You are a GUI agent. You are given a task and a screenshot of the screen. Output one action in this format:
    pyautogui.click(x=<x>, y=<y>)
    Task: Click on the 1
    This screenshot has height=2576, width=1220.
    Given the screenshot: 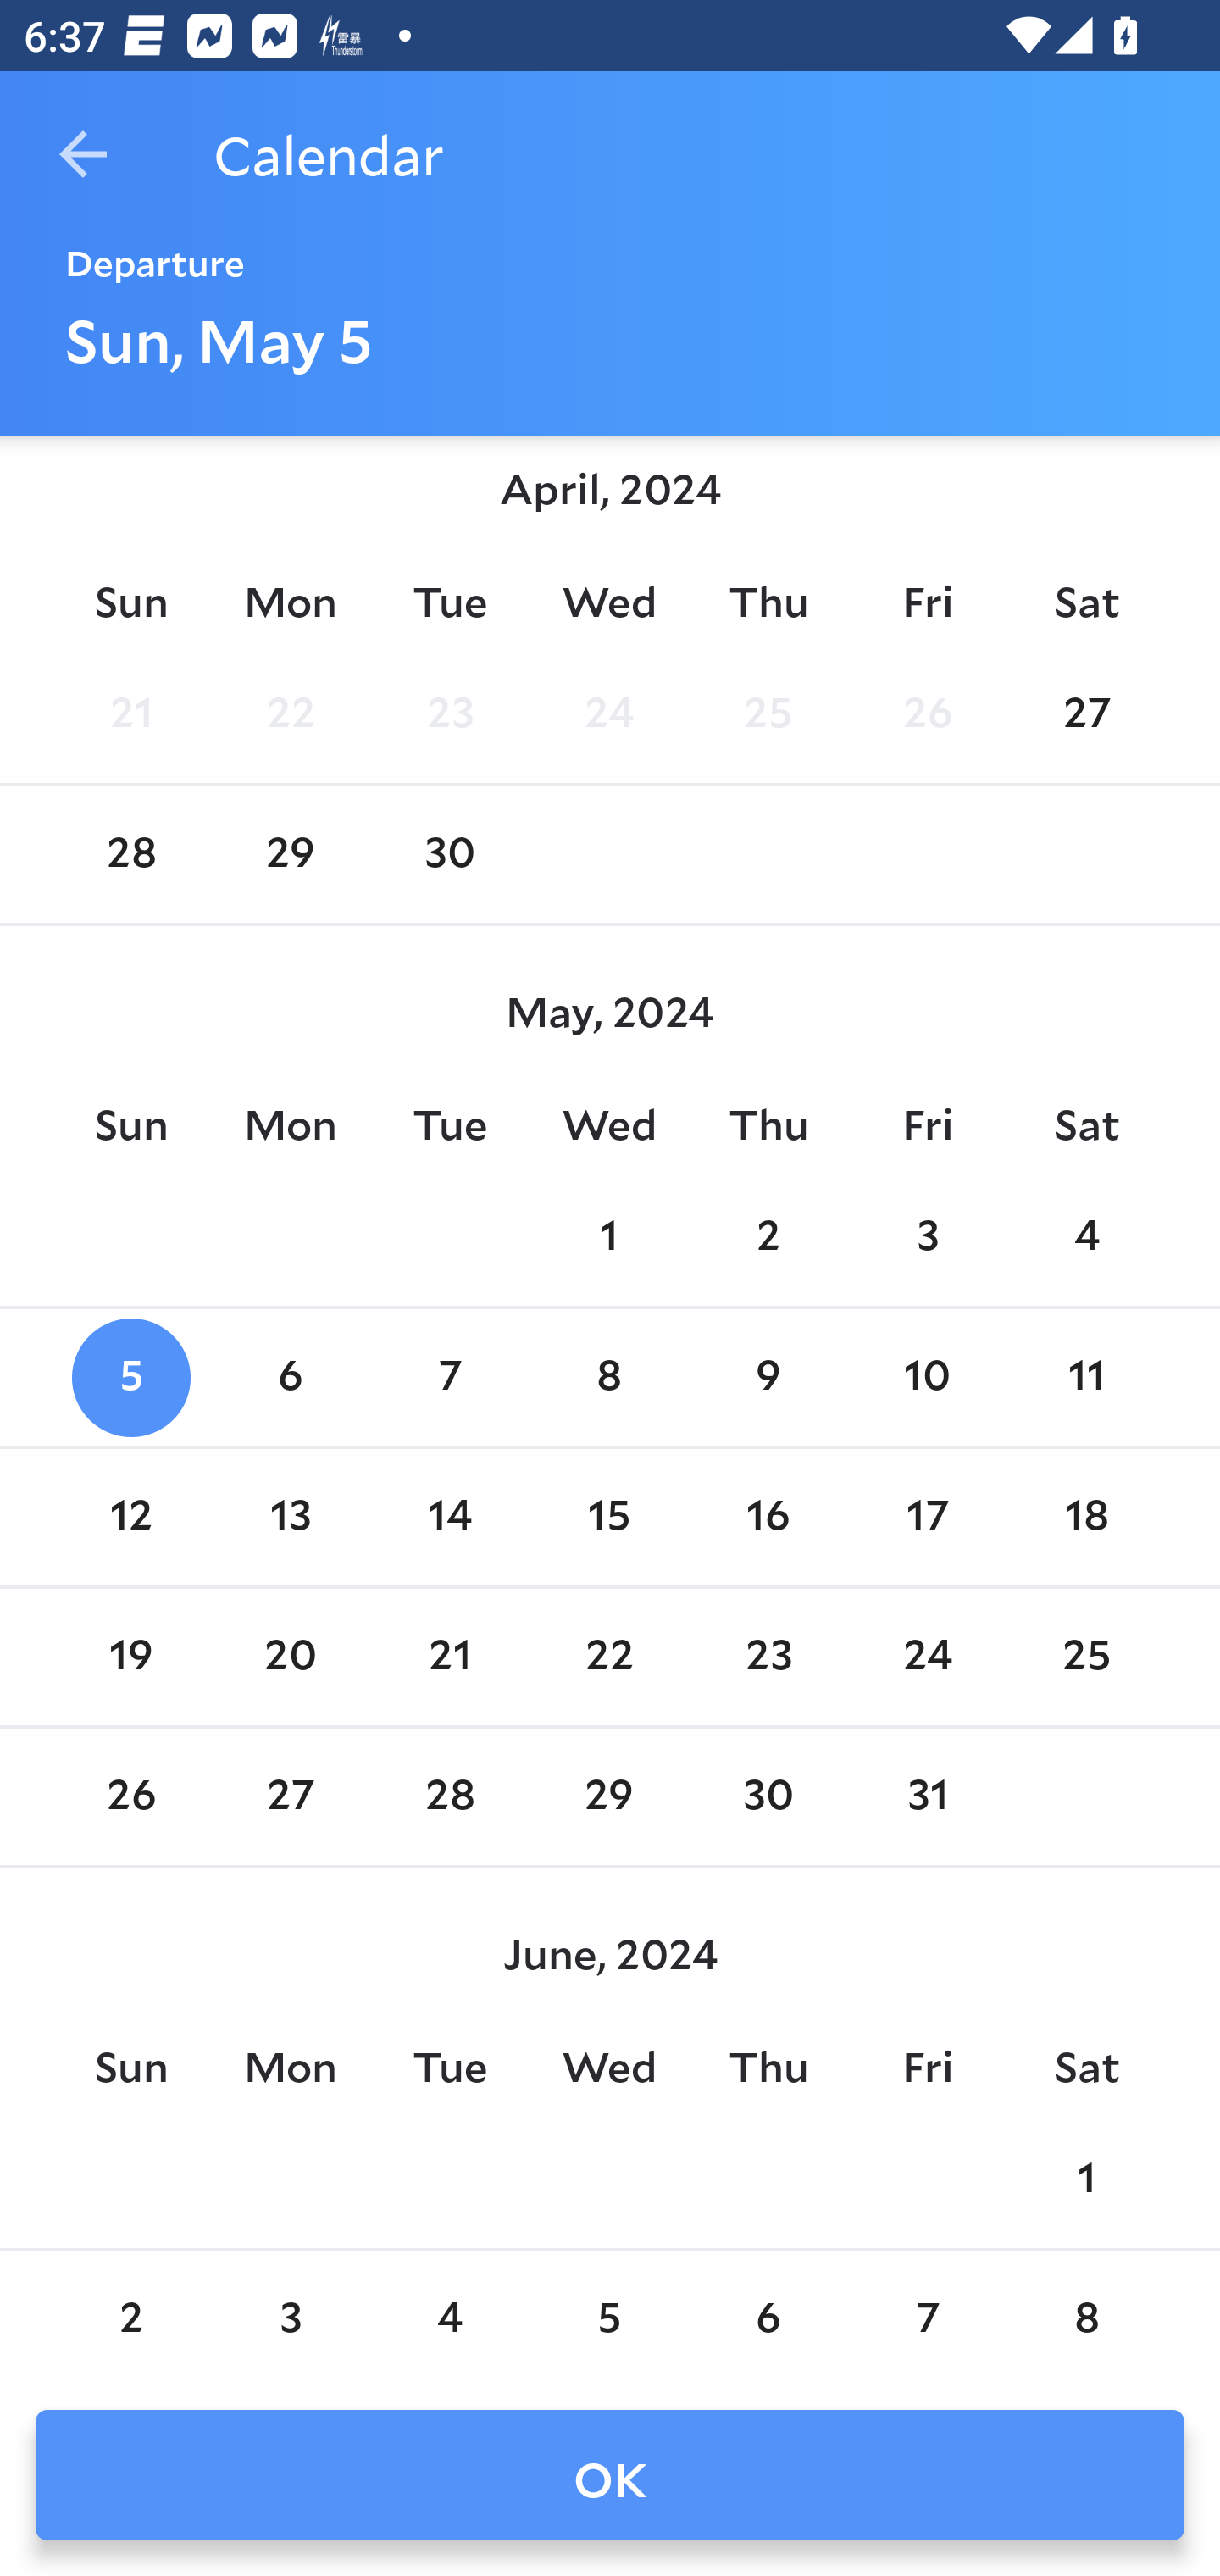 What is the action you would take?
    pyautogui.click(x=1086, y=2179)
    